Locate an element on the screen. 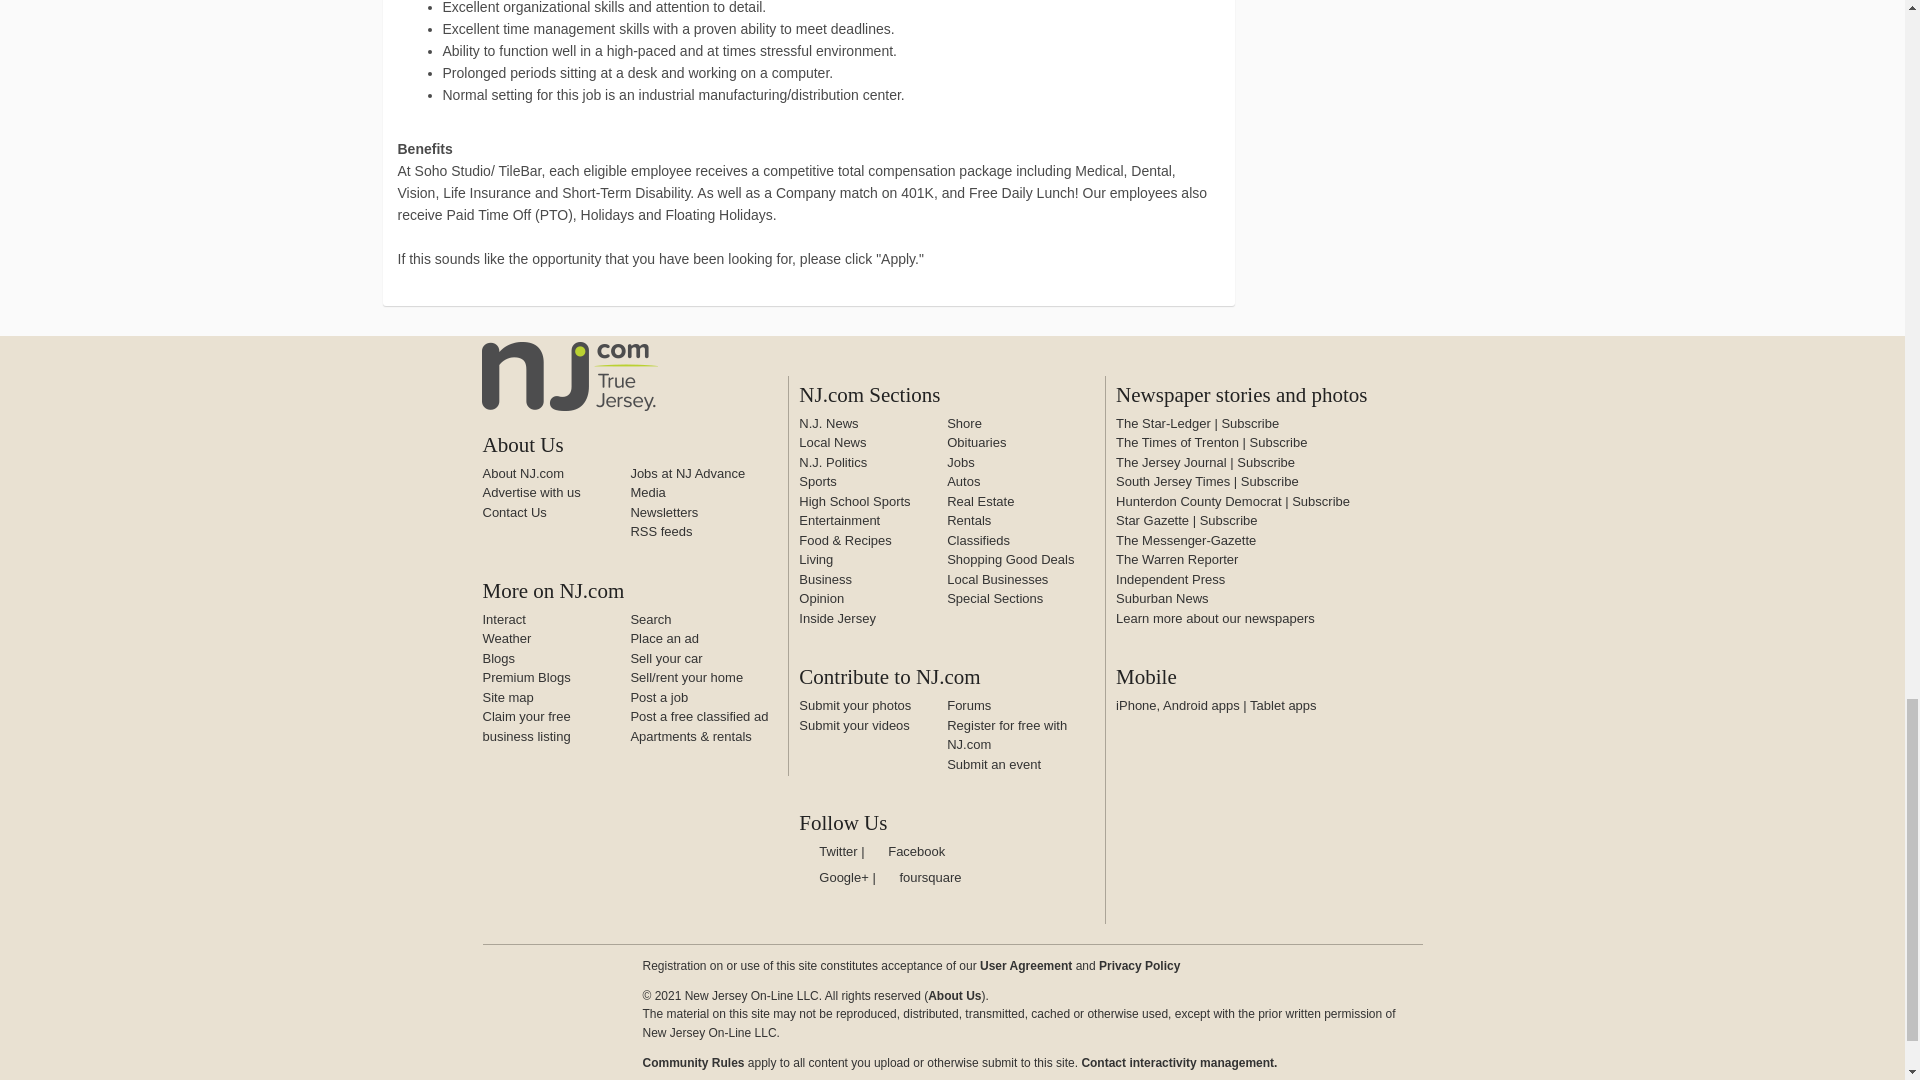 The height and width of the screenshot is (1080, 1920). Community Rules is located at coordinates (692, 1063).